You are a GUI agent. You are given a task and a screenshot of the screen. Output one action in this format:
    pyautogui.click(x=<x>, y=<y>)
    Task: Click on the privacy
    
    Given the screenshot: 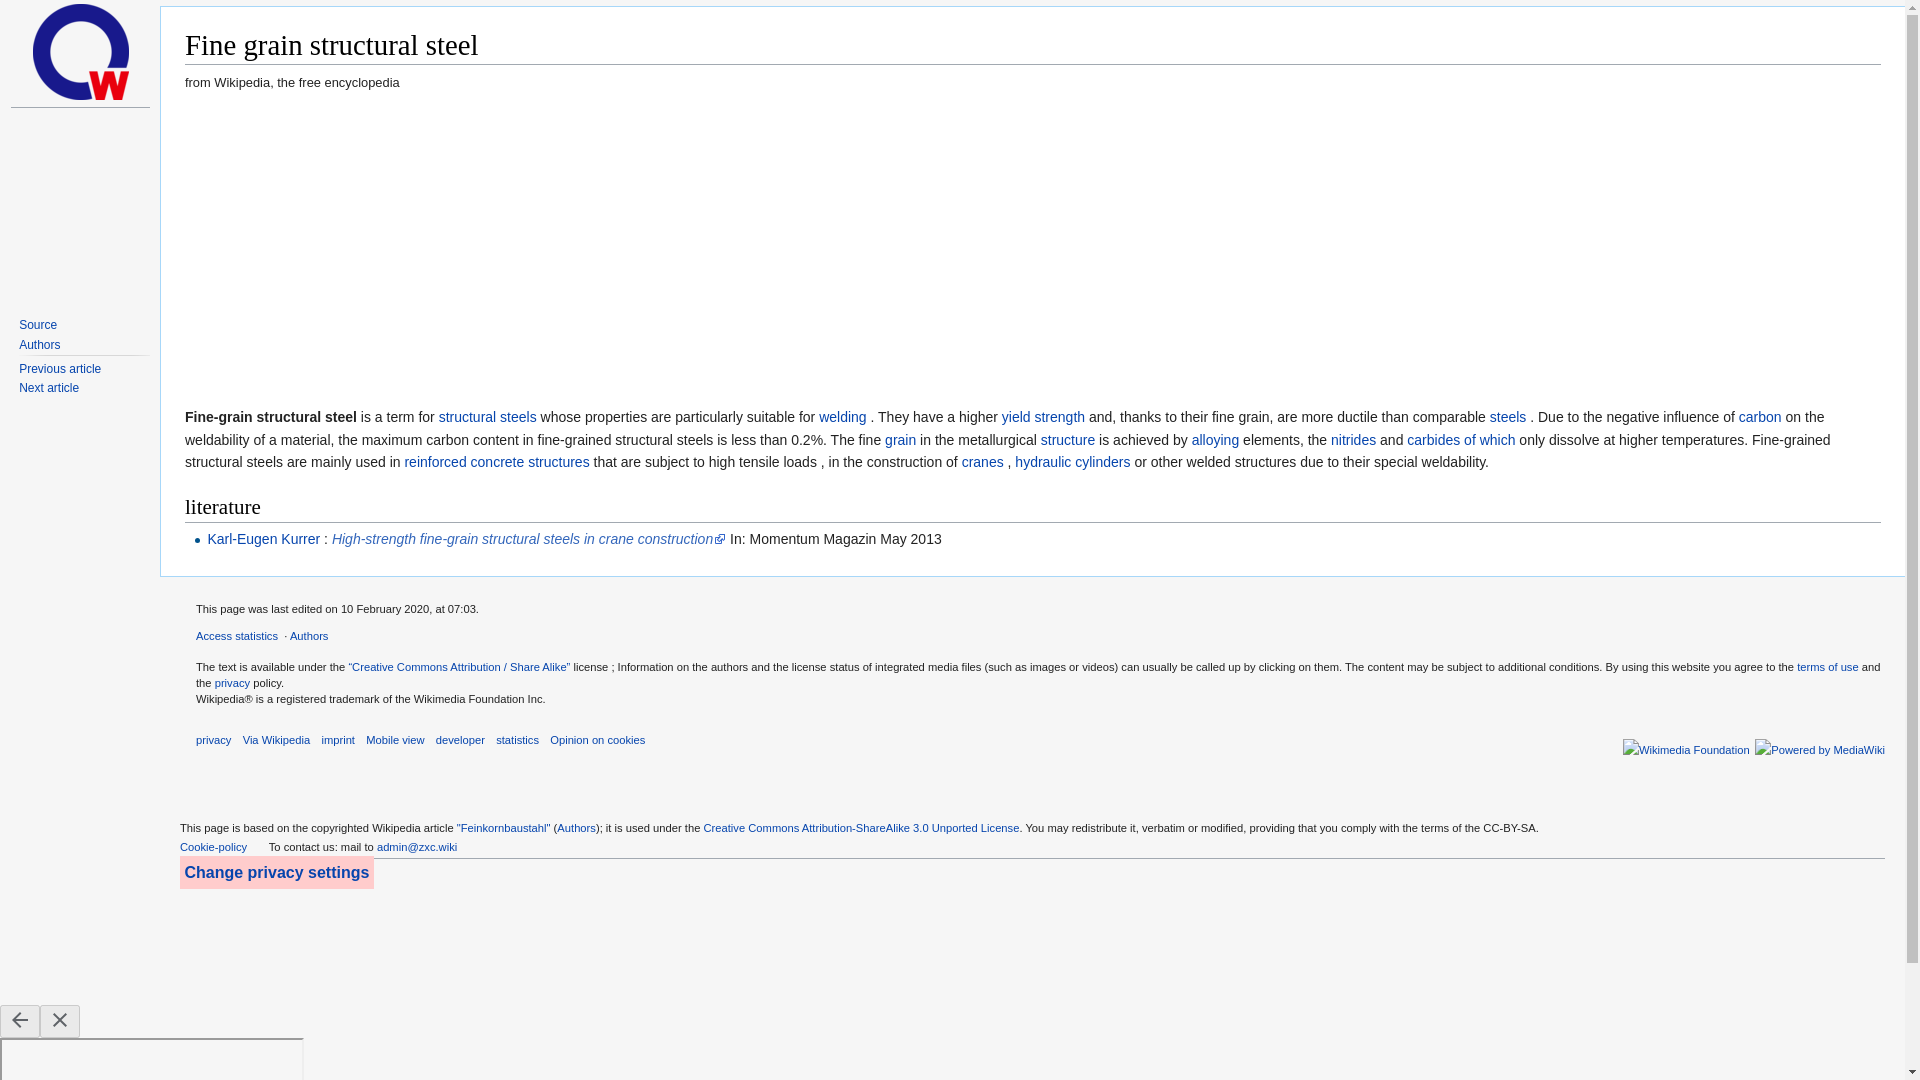 What is the action you would take?
    pyautogui.click(x=232, y=683)
    